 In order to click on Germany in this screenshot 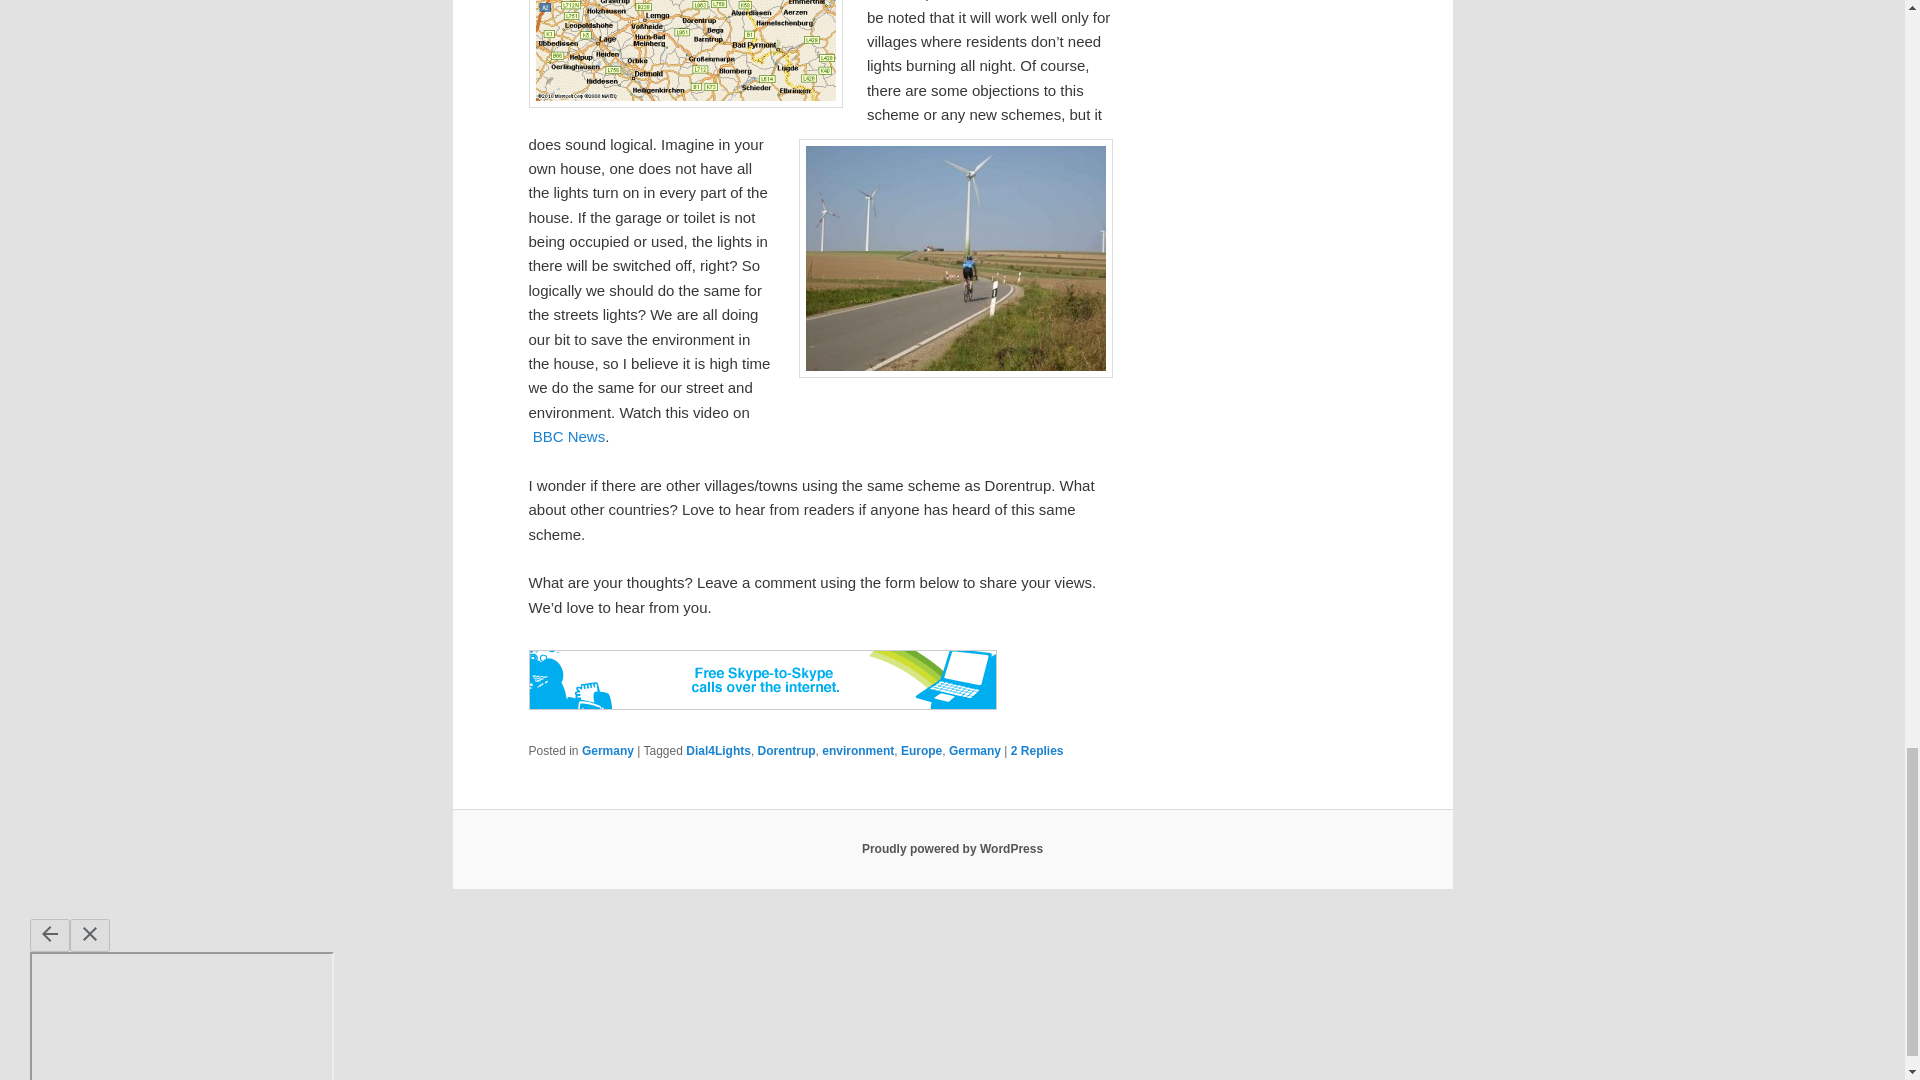, I will do `click(974, 751)`.